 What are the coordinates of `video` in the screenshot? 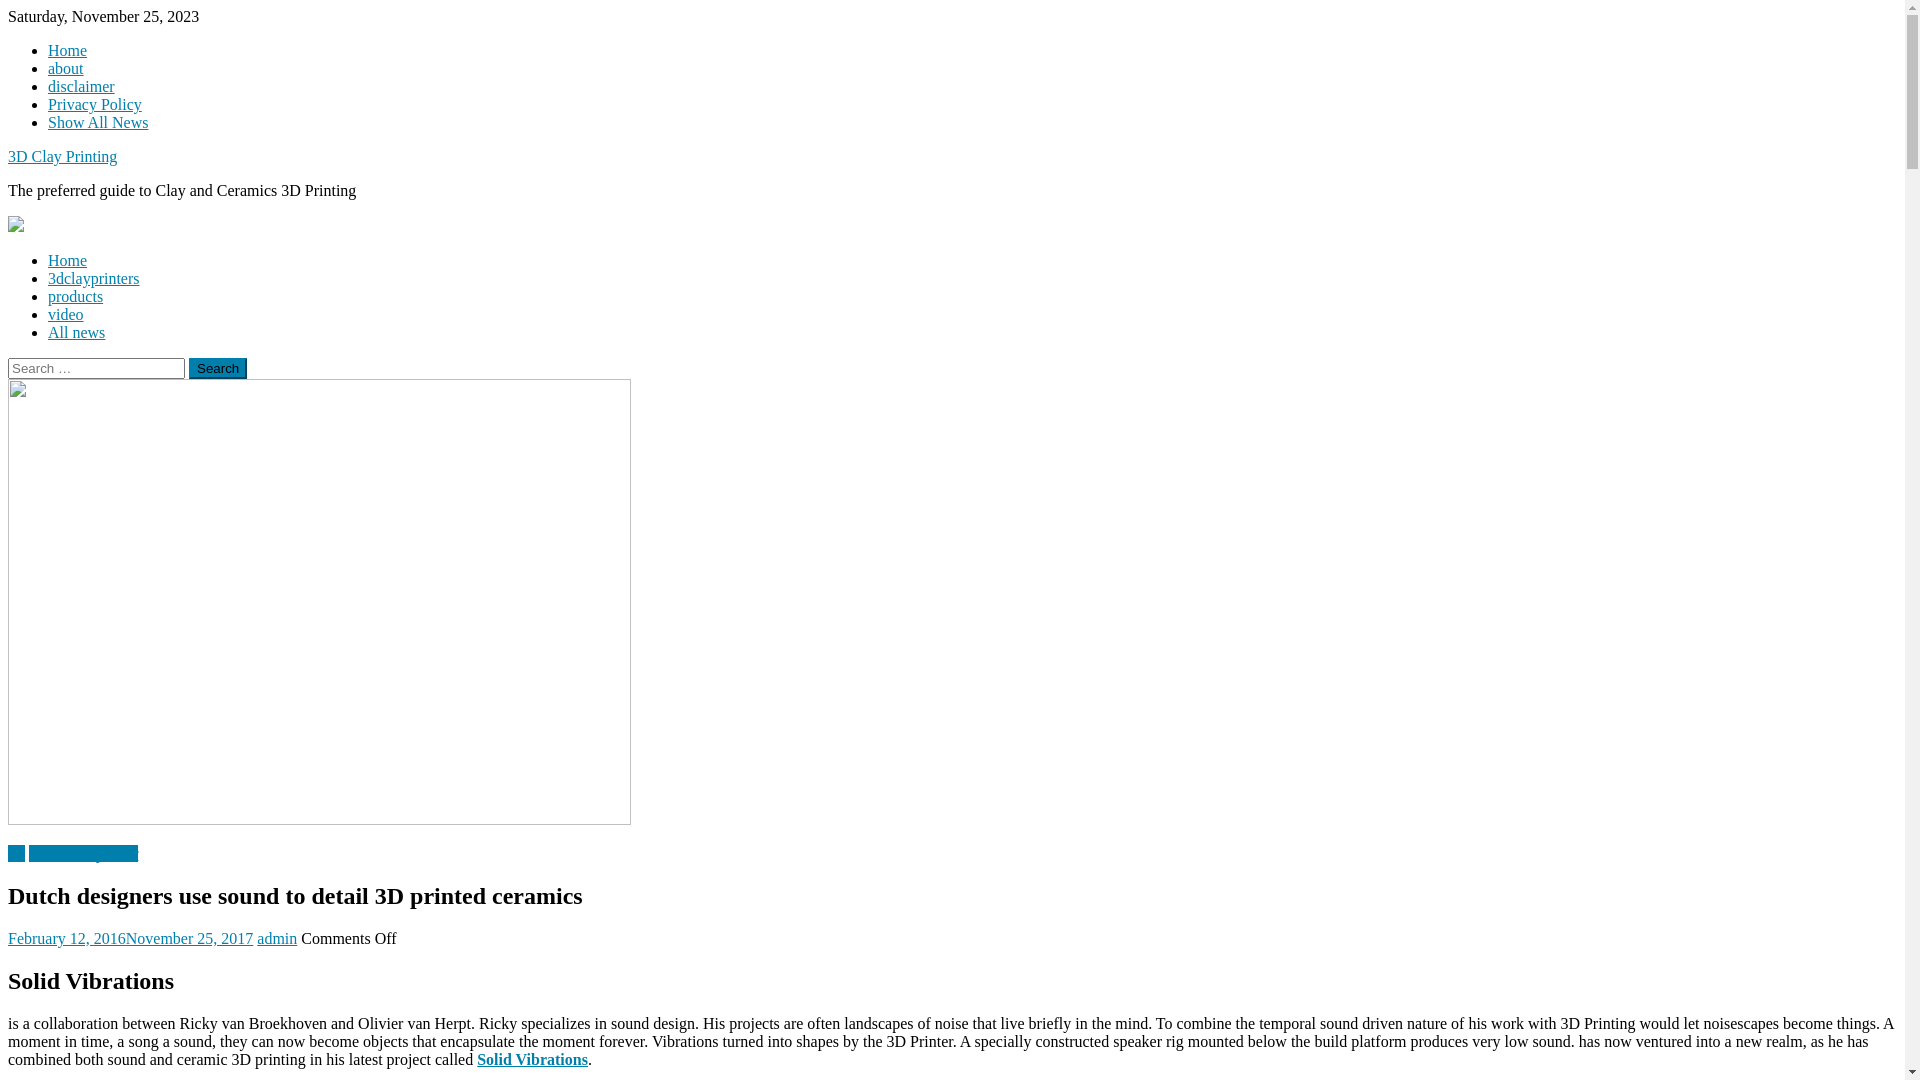 It's located at (66, 314).